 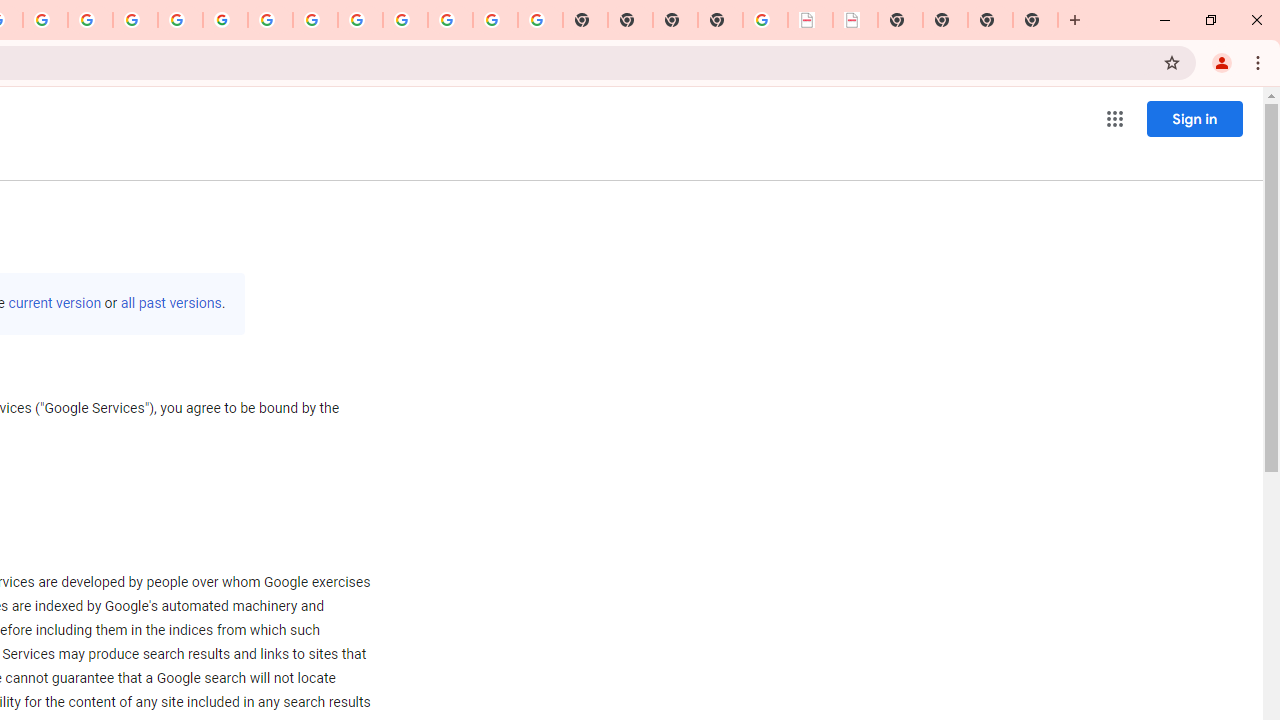 I want to click on LAAD Defence & Security 2025 | BAE Systems, so click(x=810, y=20).